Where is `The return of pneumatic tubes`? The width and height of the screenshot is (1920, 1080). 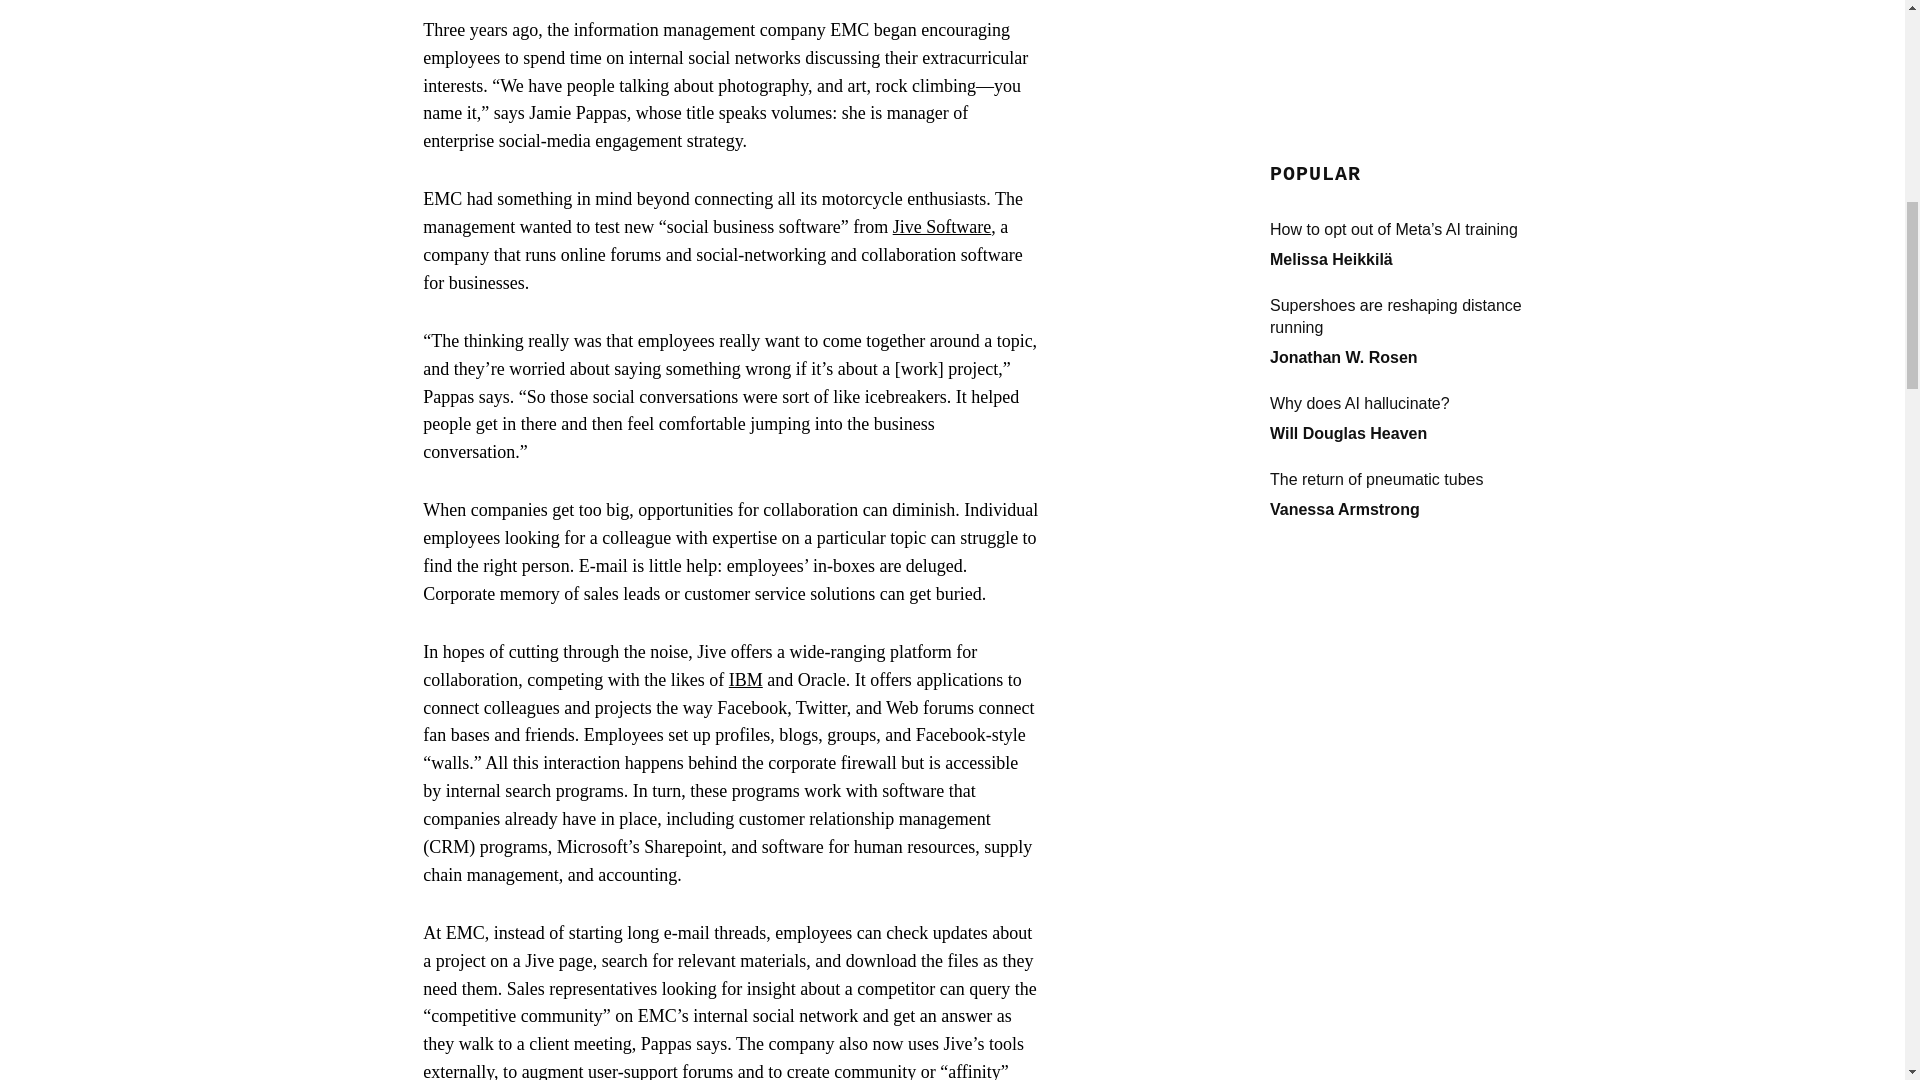
The return of pneumatic tubes is located at coordinates (1418, 43).